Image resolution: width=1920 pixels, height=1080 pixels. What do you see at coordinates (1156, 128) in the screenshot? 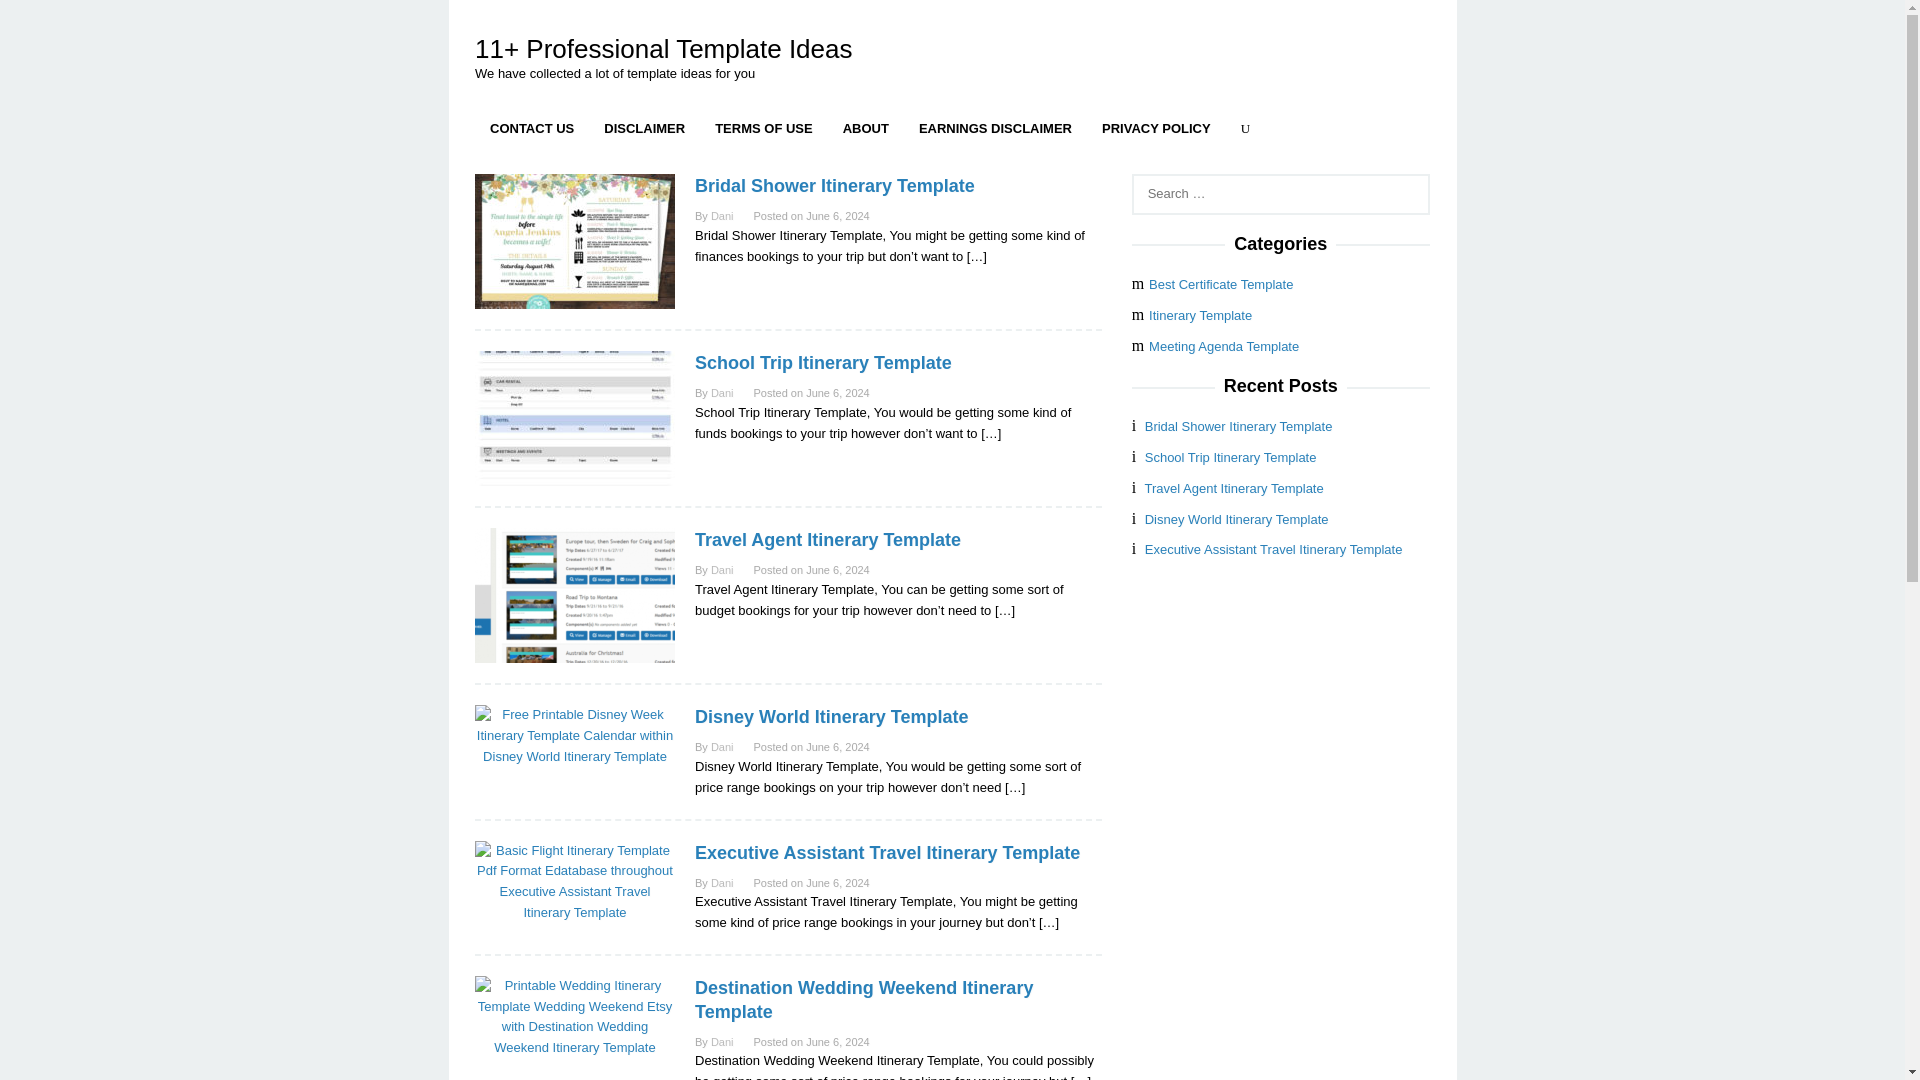
I see `PRIVACY POLICY` at bounding box center [1156, 128].